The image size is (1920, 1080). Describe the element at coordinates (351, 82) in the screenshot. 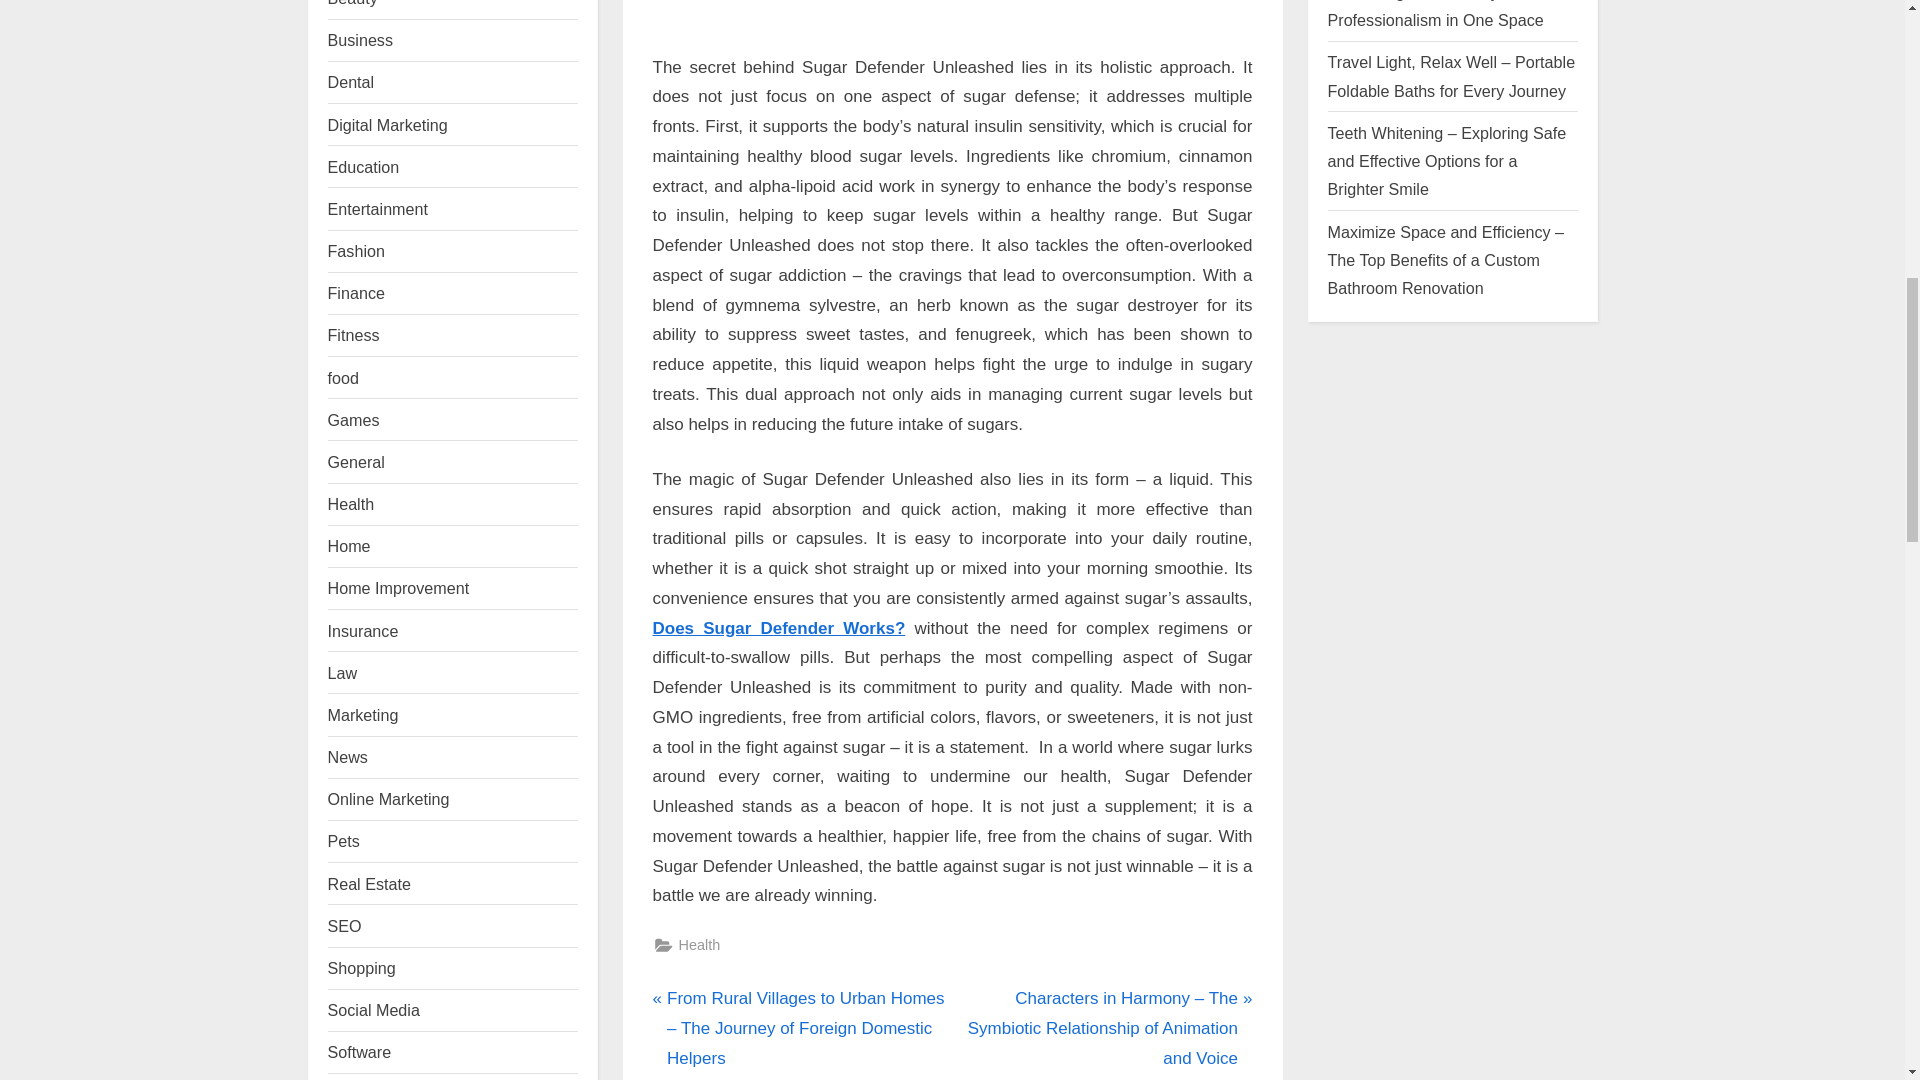

I see `Dental` at that location.